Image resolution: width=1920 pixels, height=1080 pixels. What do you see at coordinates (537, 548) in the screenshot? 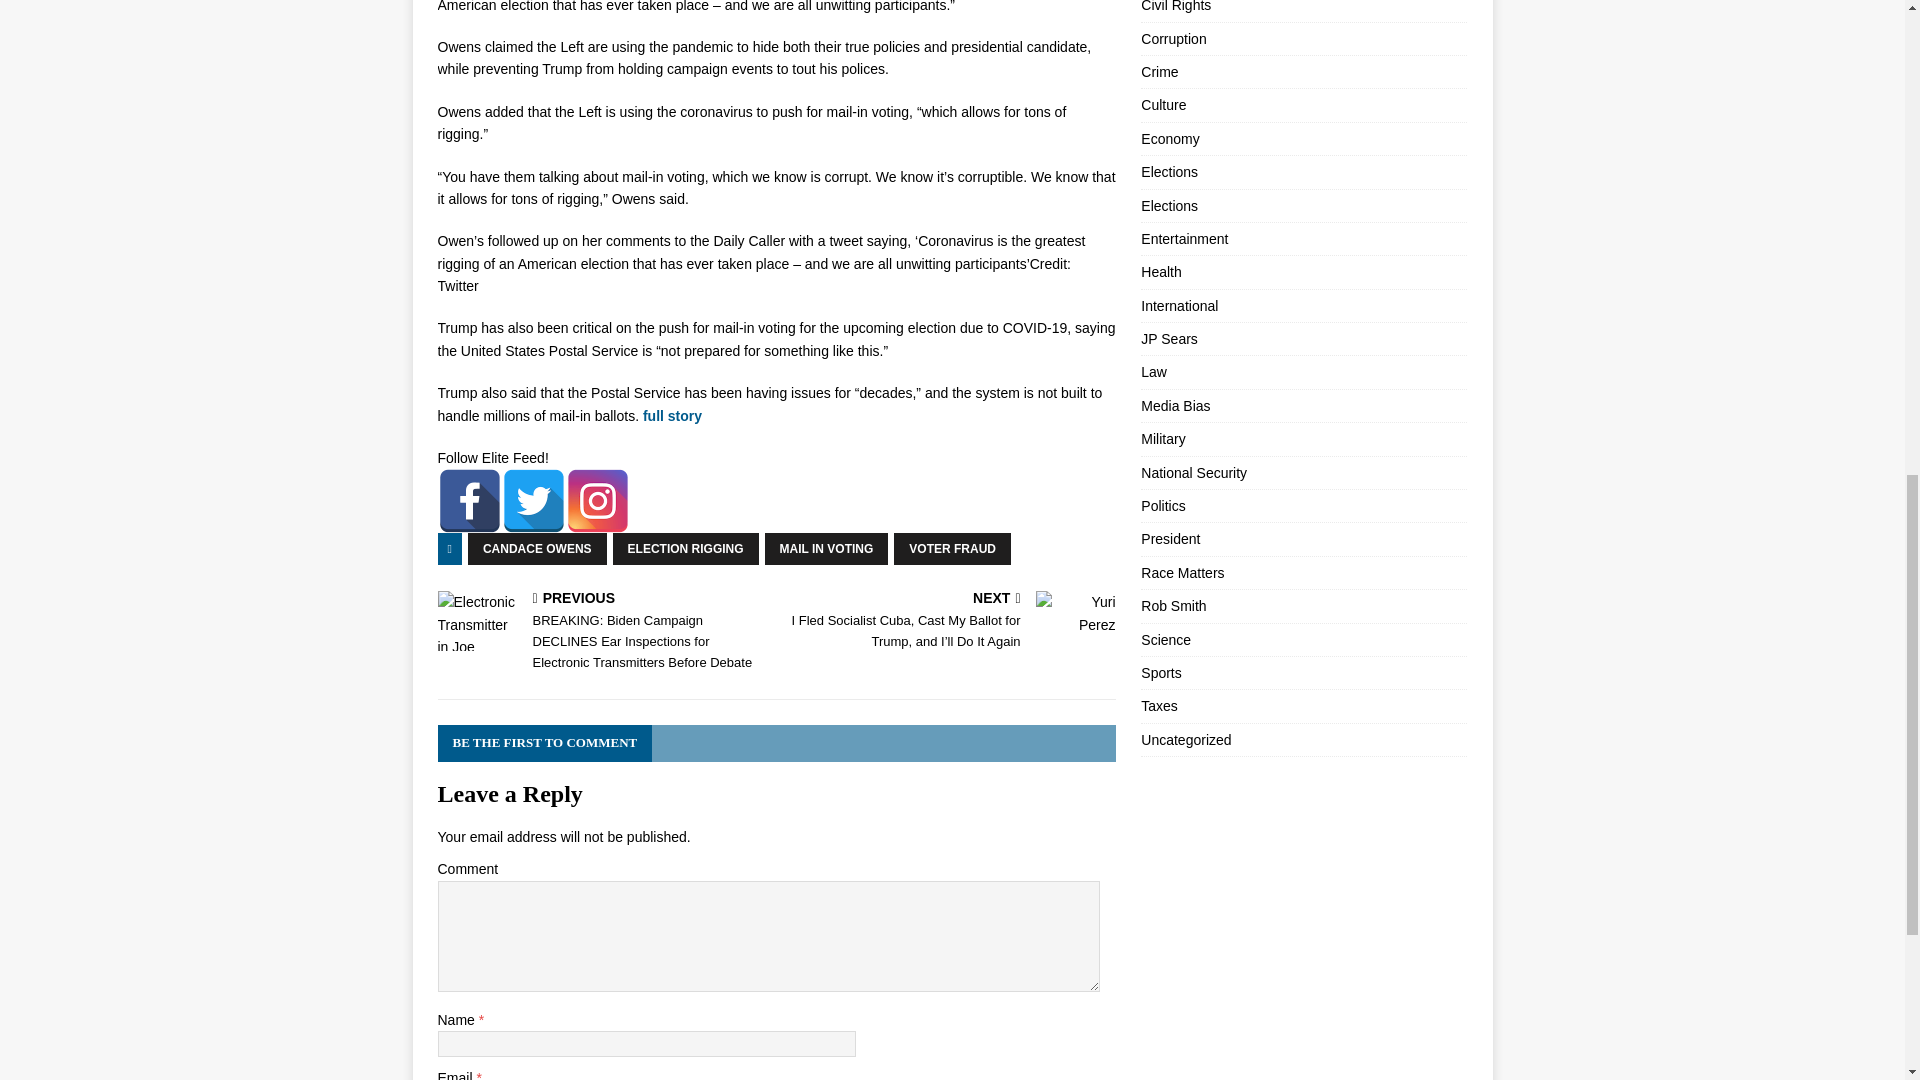
I see `CANDACE OWENS` at bounding box center [537, 548].